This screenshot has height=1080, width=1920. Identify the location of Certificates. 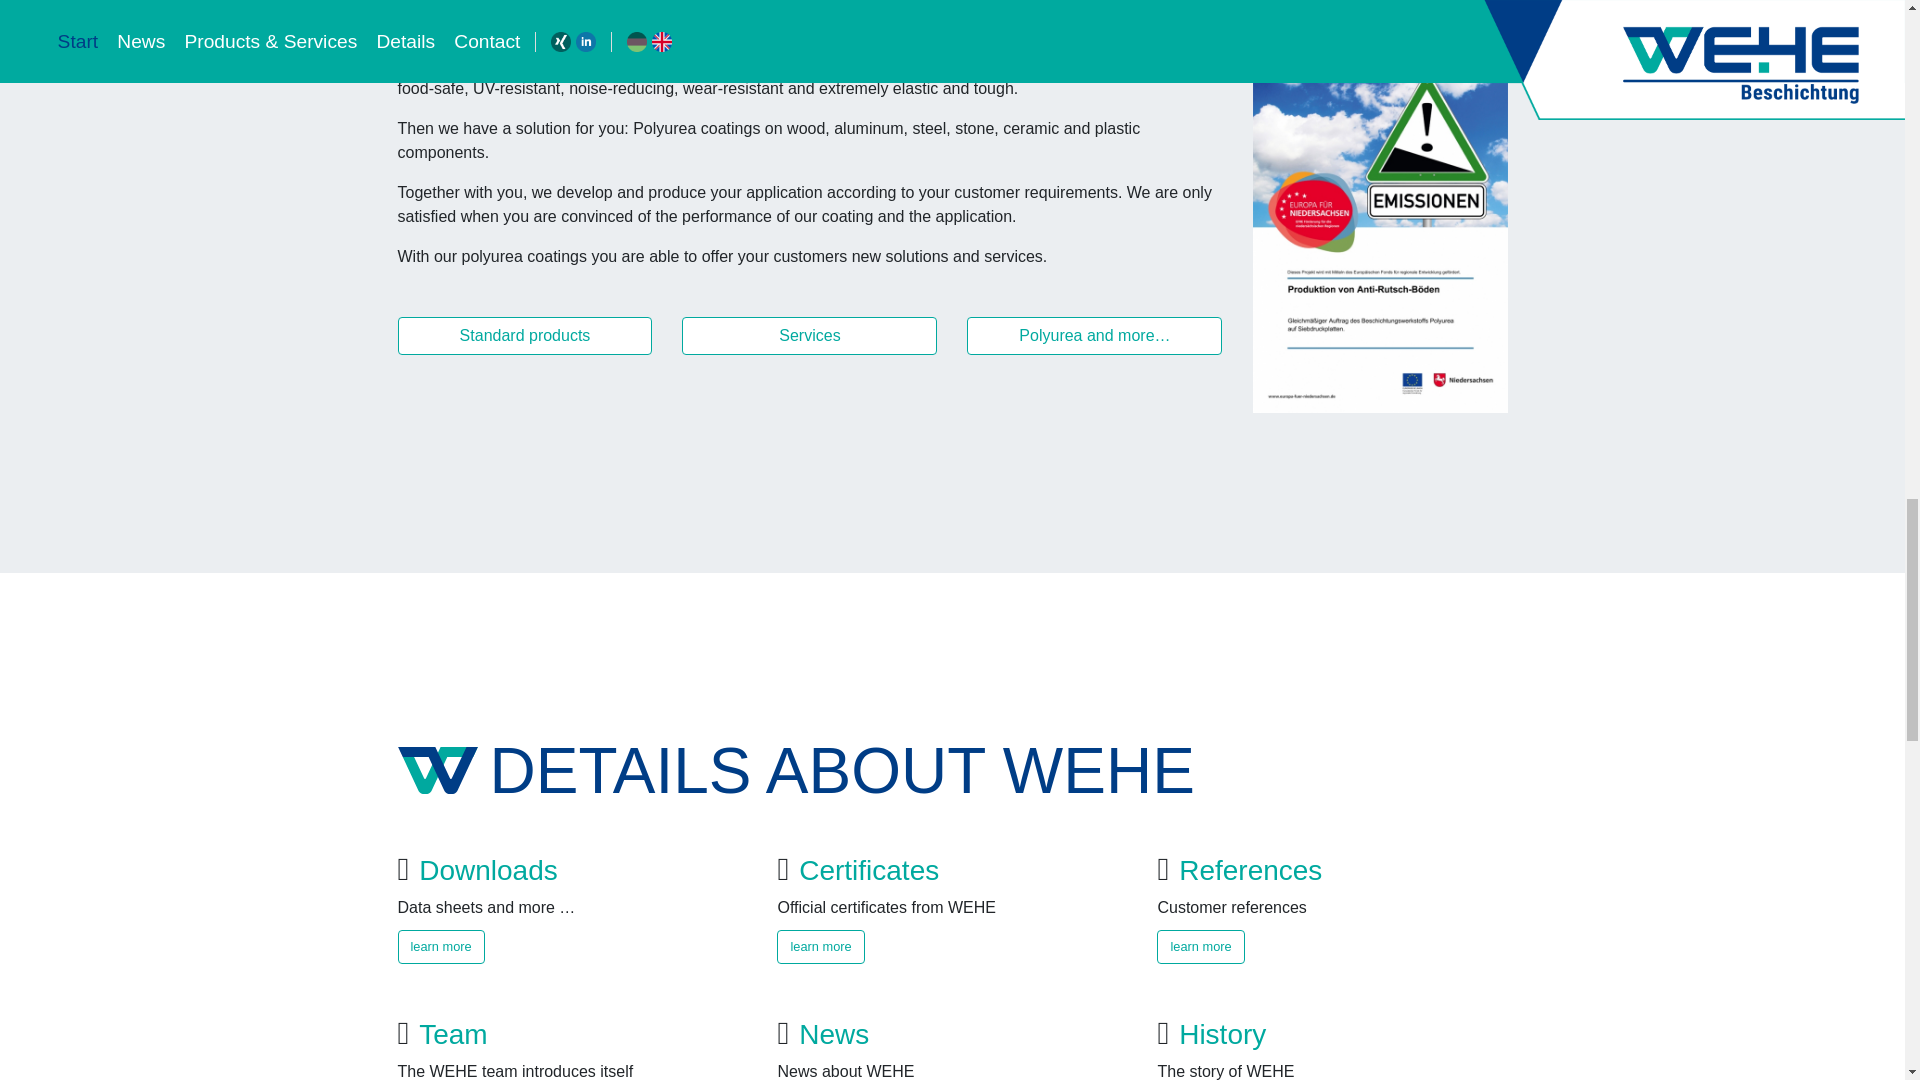
(868, 870).